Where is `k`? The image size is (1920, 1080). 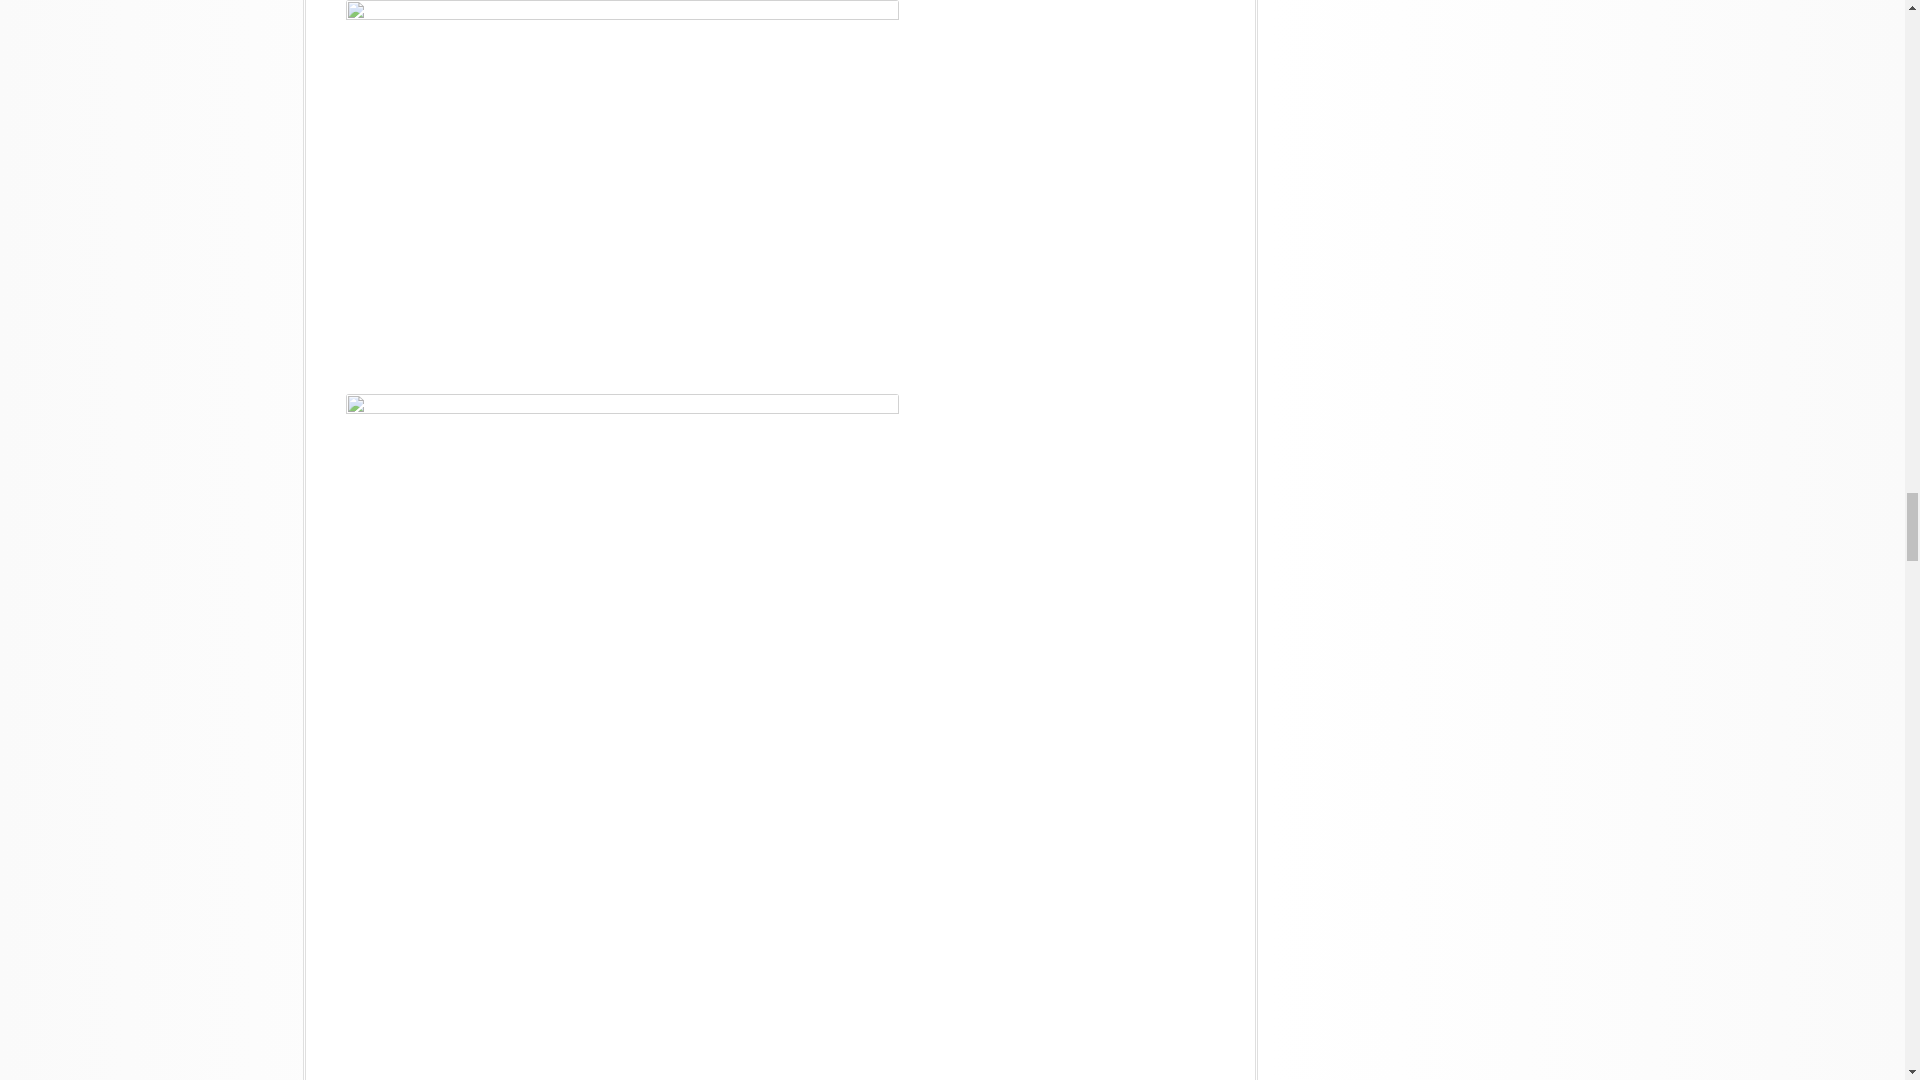
k is located at coordinates (622, 184).